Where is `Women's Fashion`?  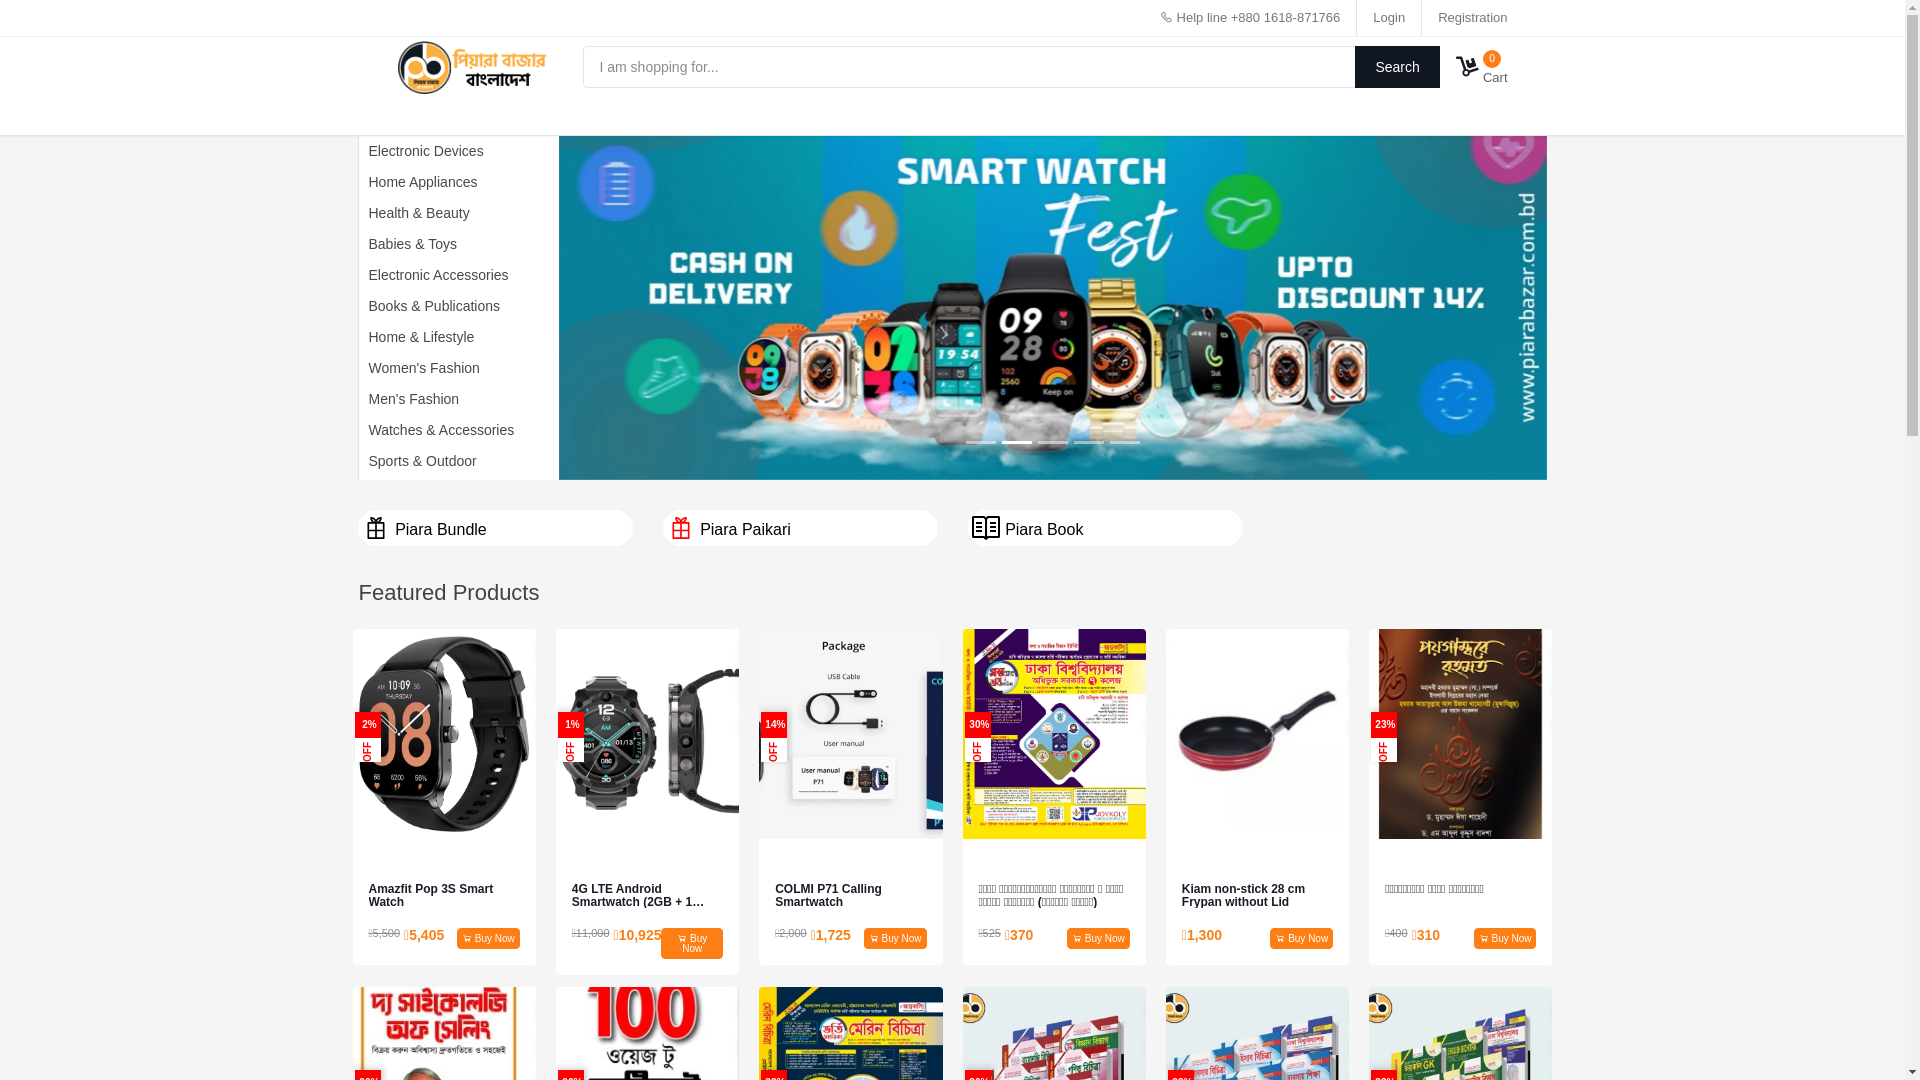
Women's Fashion is located at coordinates (418, 368).